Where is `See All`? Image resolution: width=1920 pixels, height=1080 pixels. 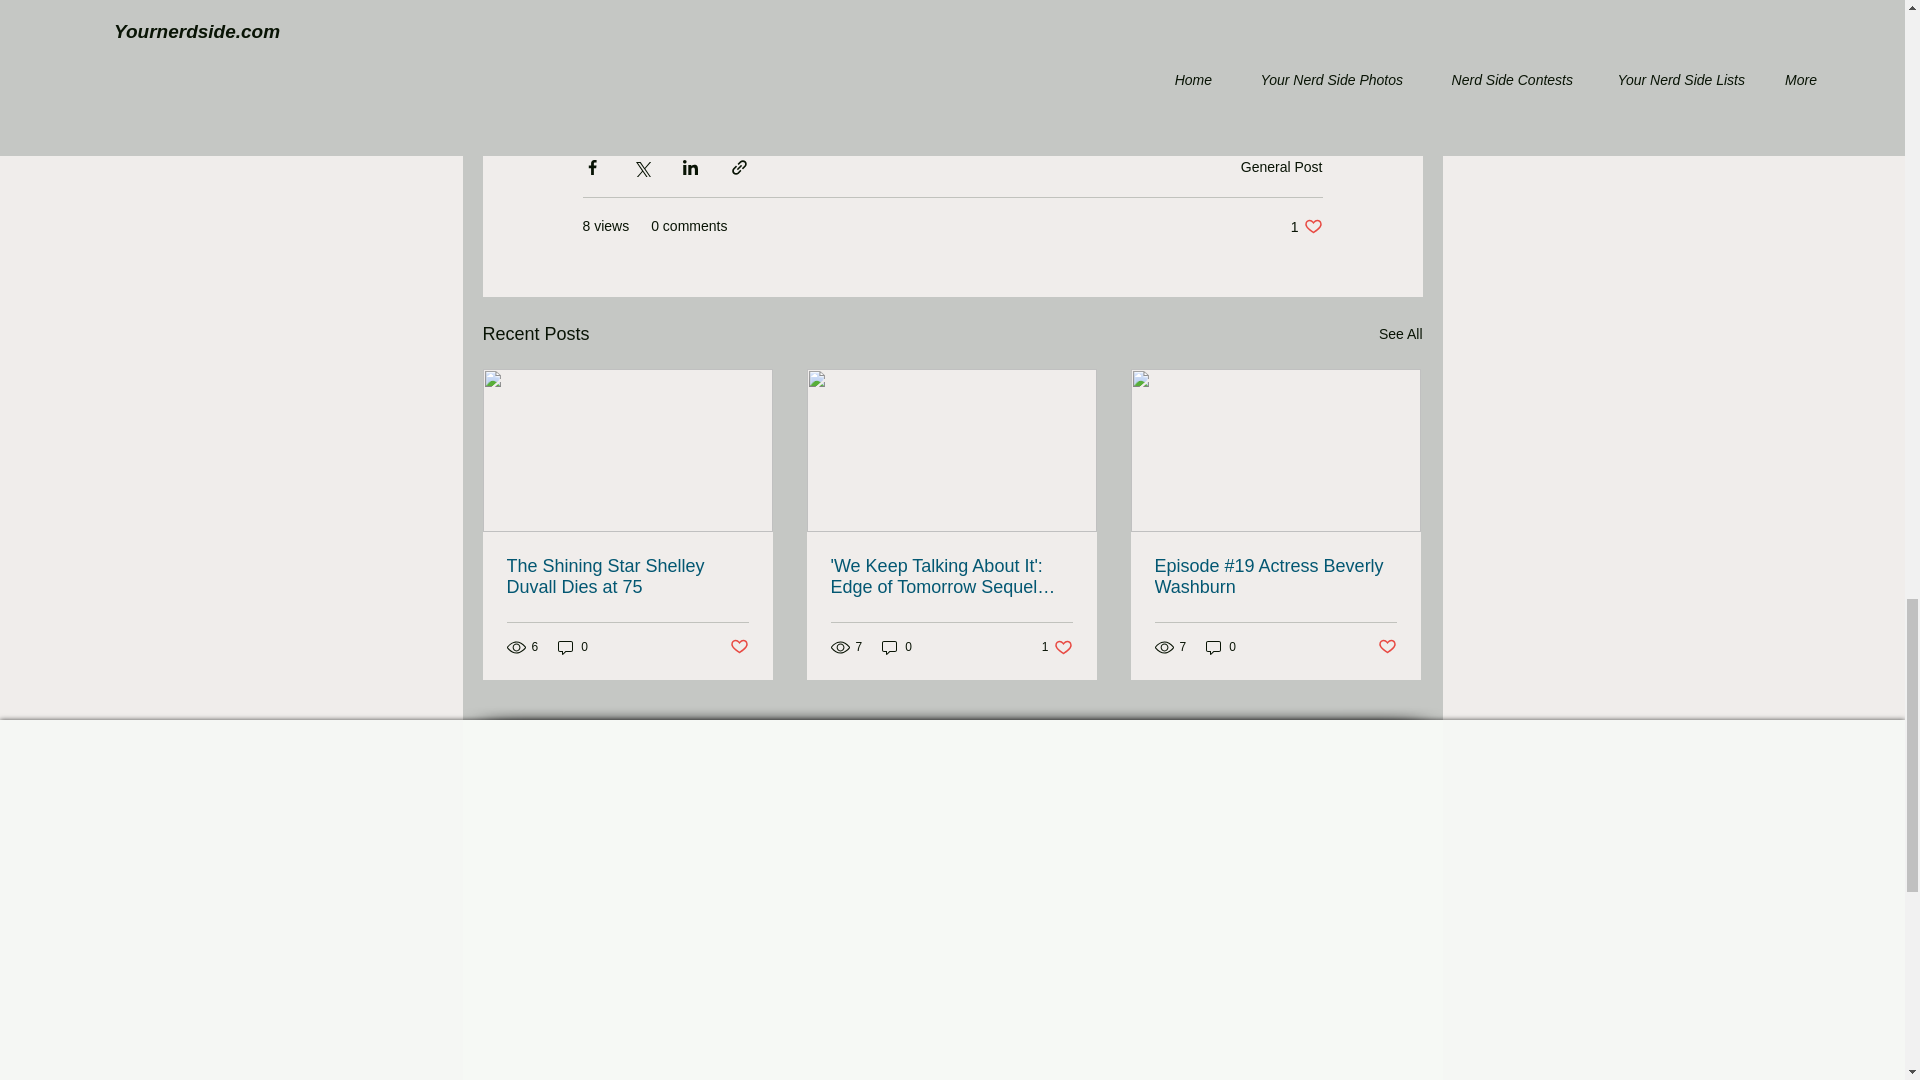
See All is located at coordinates (572, 647).